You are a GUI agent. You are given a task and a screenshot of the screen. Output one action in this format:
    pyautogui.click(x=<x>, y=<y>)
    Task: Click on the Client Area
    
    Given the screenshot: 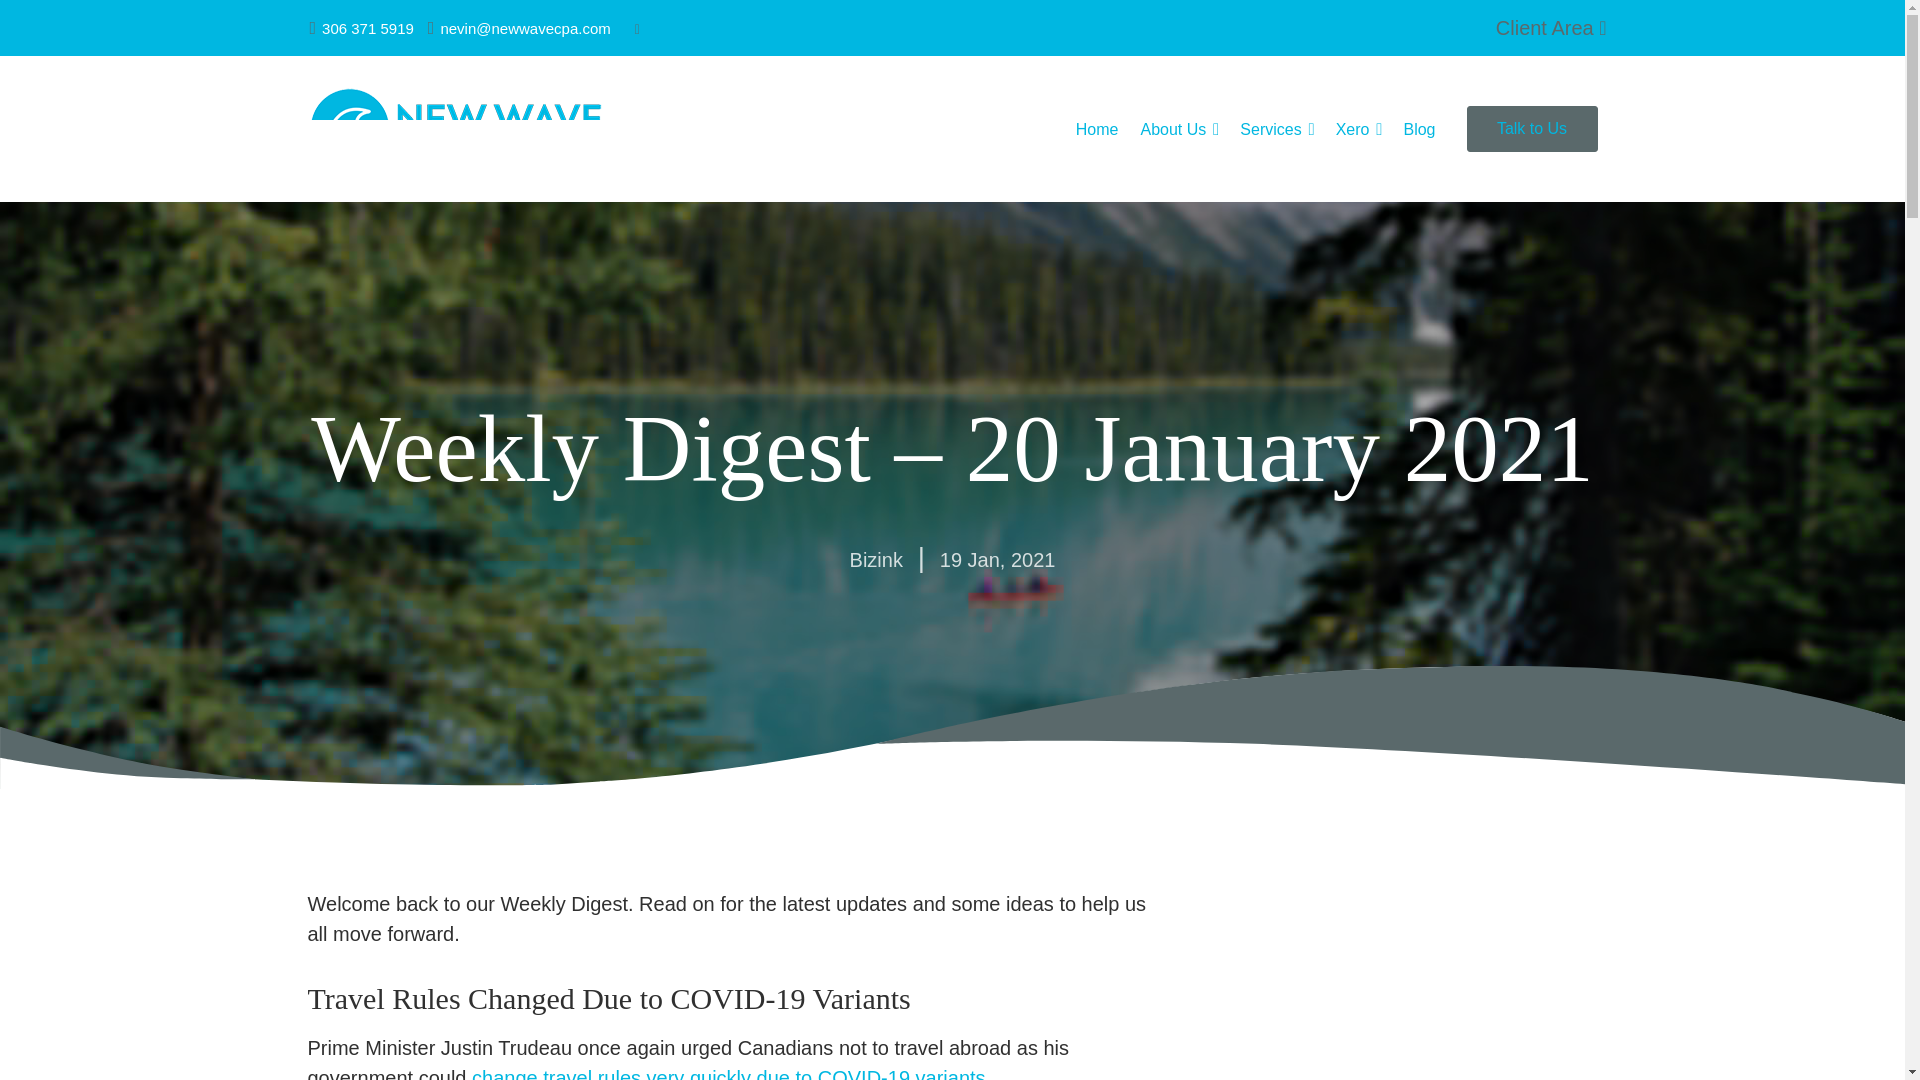 What is the action you would take?
    pyautogui.click(x=1550, y=28)
    